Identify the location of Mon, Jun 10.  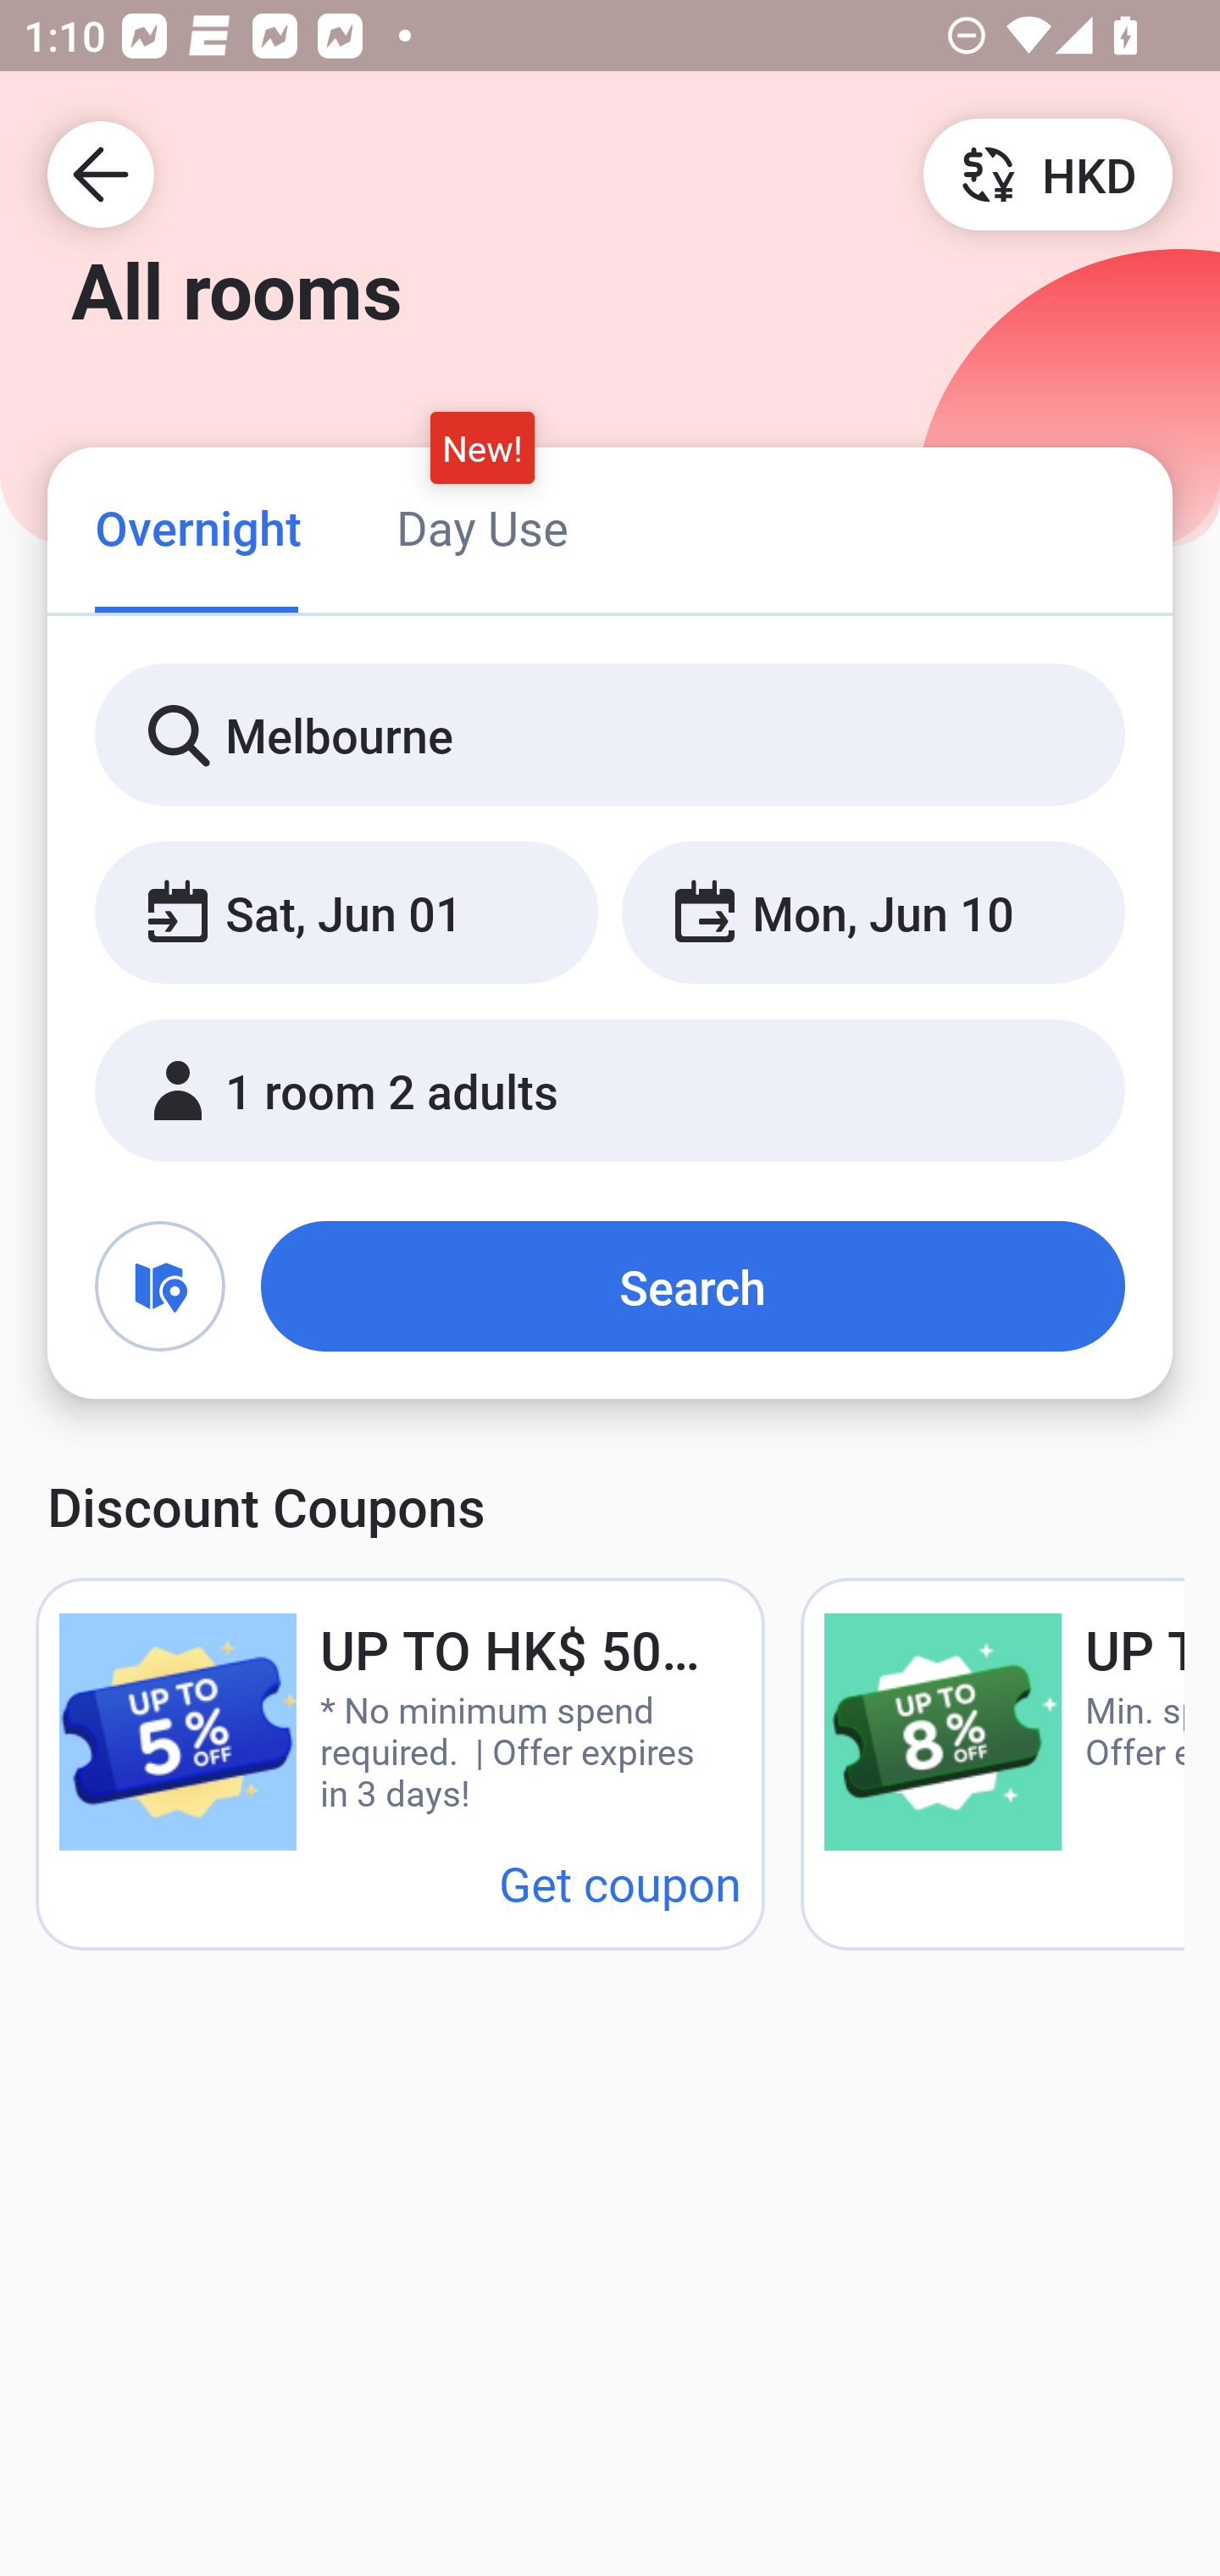
(873, 913).